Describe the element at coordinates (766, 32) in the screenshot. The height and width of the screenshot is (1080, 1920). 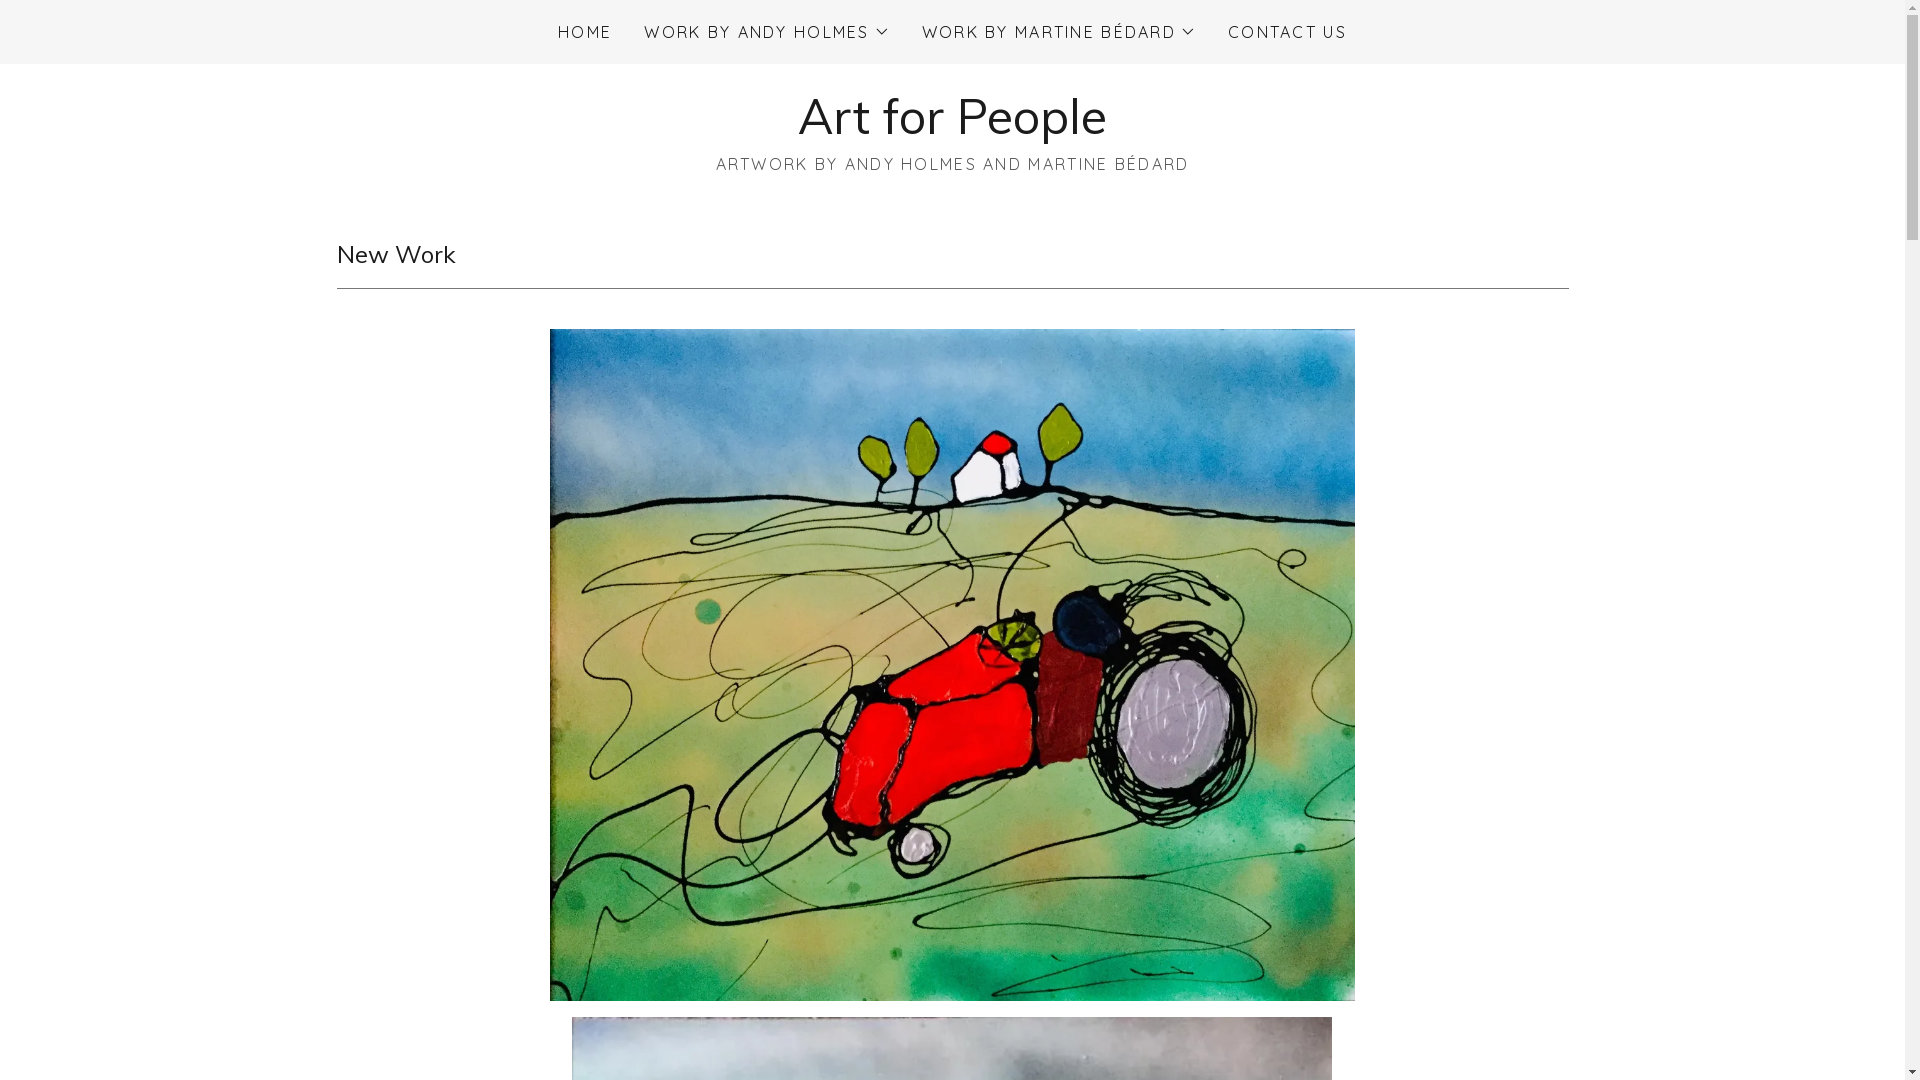
I see `WORK BY ANDY HOLMES` at that location.